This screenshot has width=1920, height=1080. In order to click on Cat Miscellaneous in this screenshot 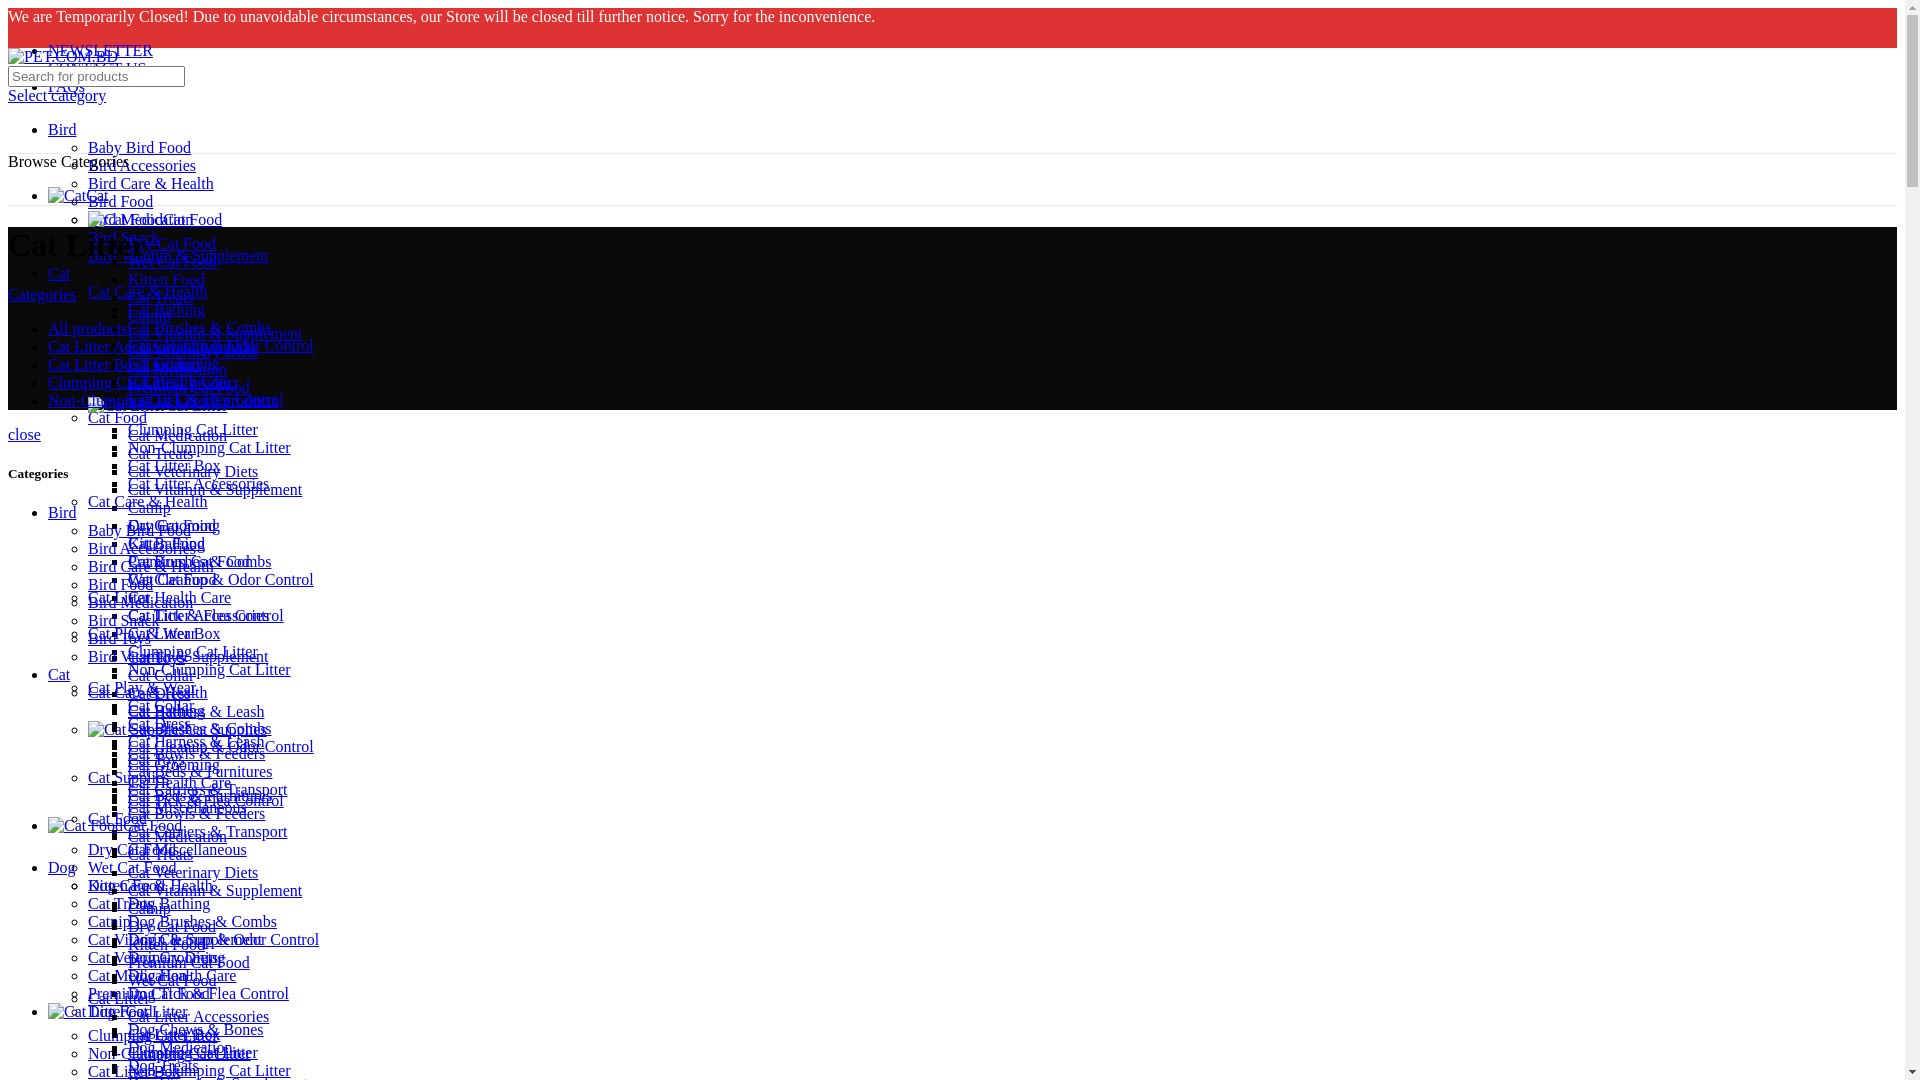, I will do `click(187, 808)`.